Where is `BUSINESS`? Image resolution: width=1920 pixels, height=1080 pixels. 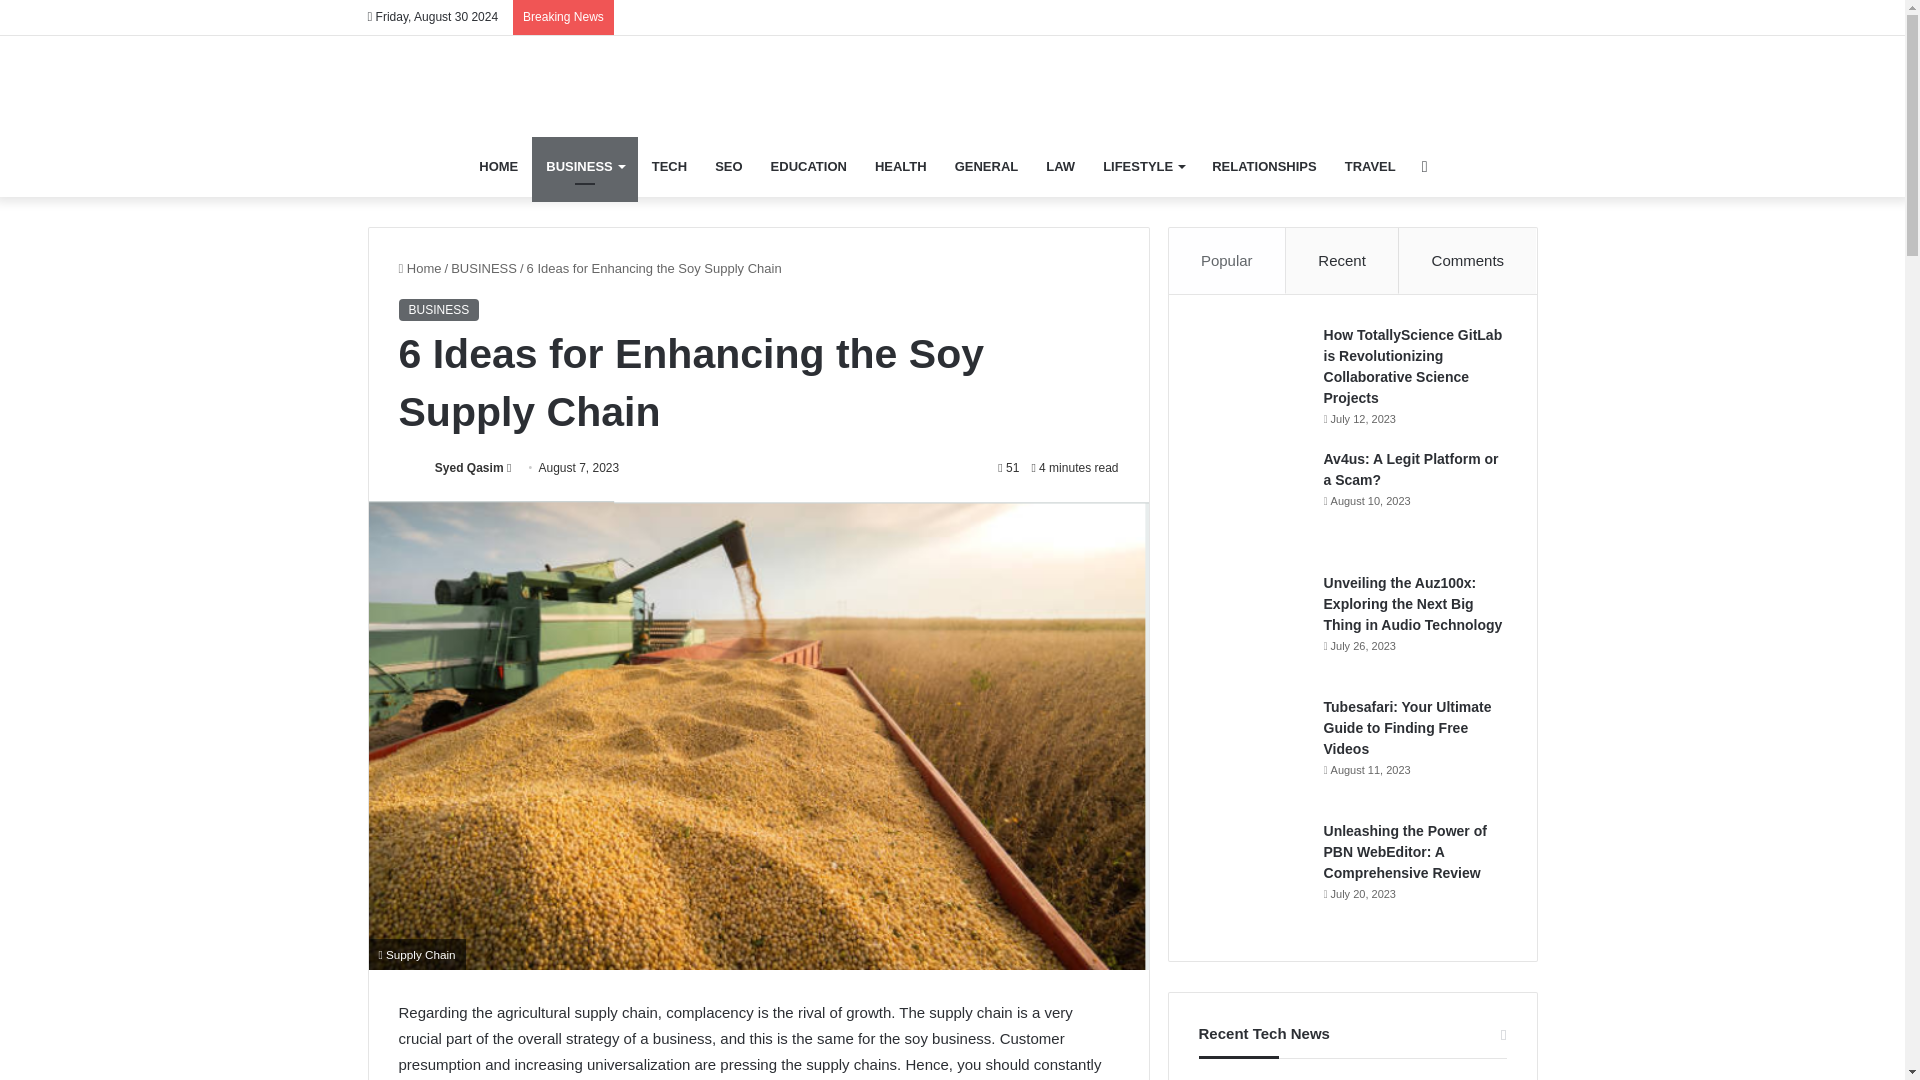 BUSINESS is located at coordinates (438, 310).